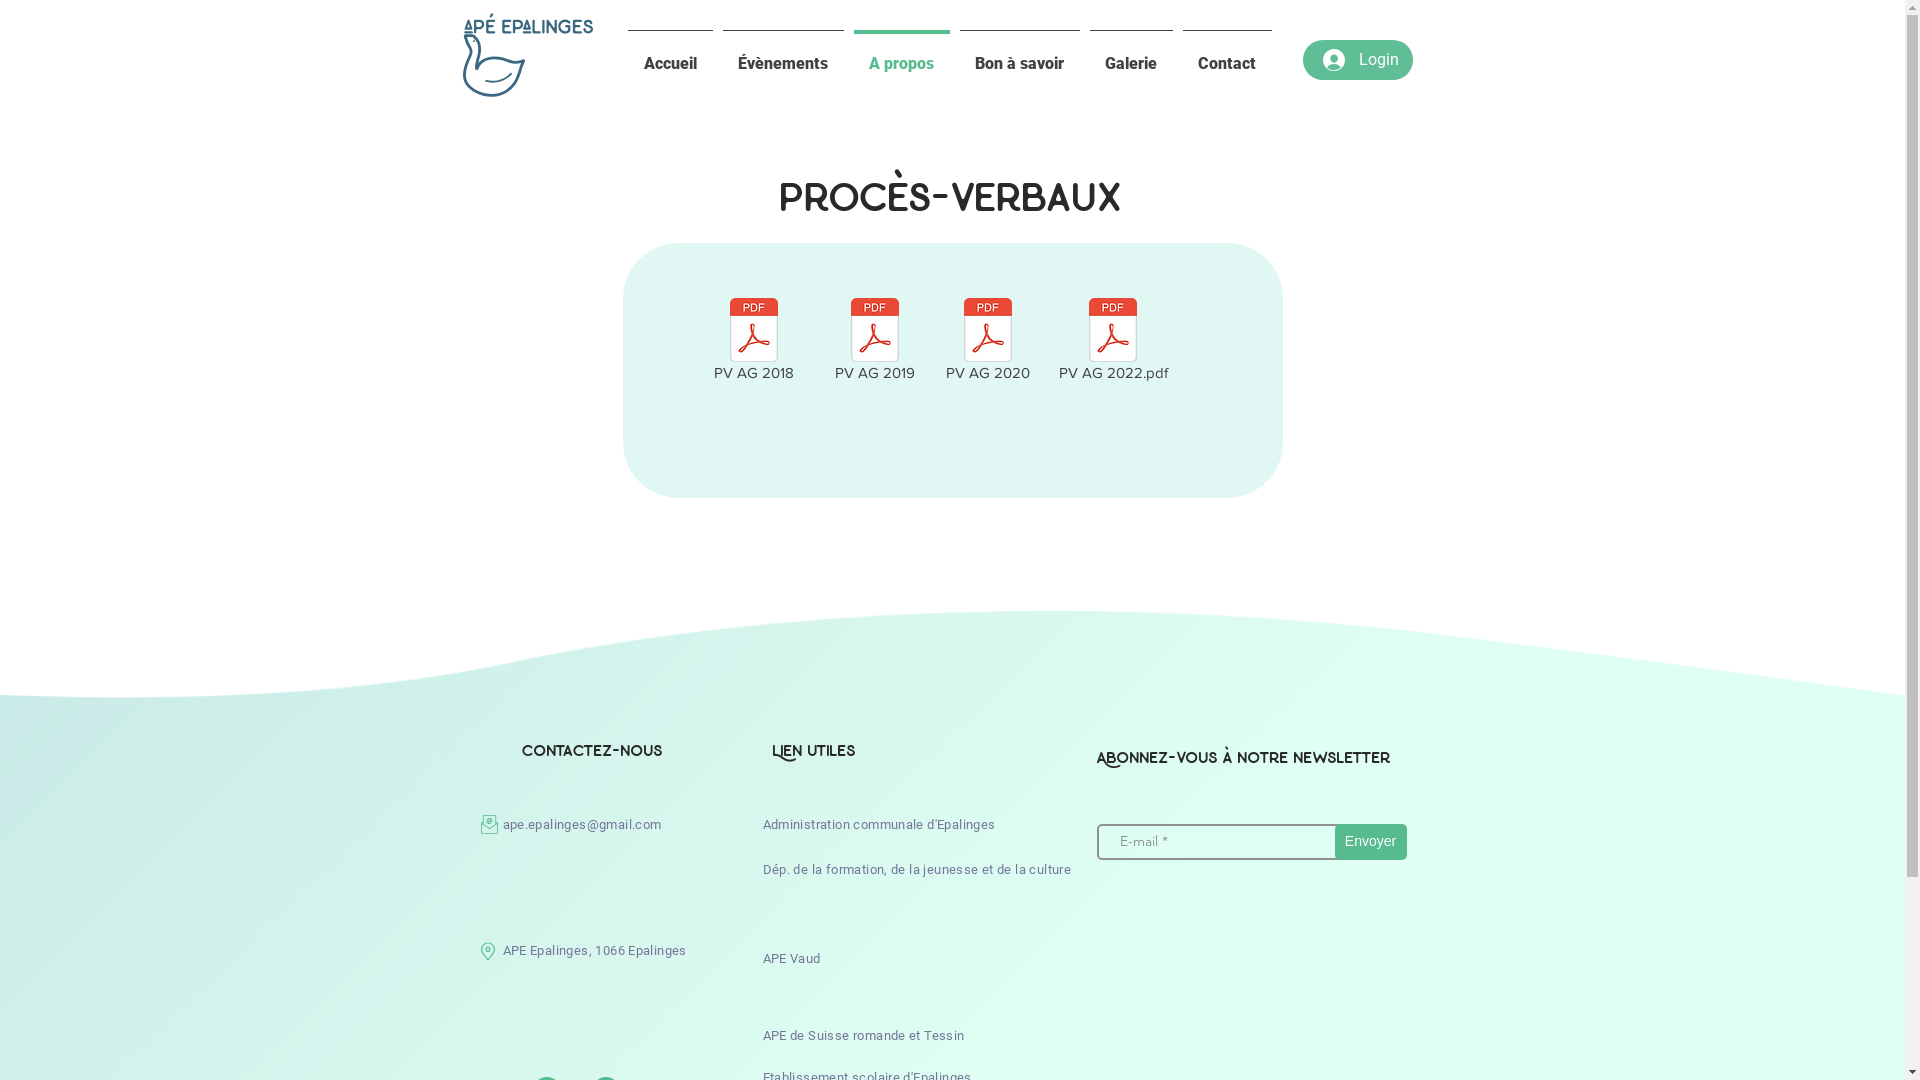 The image size is (1920, 1080). I want to click on APE de Suisse romande et Tessin, so click(863, 1036).